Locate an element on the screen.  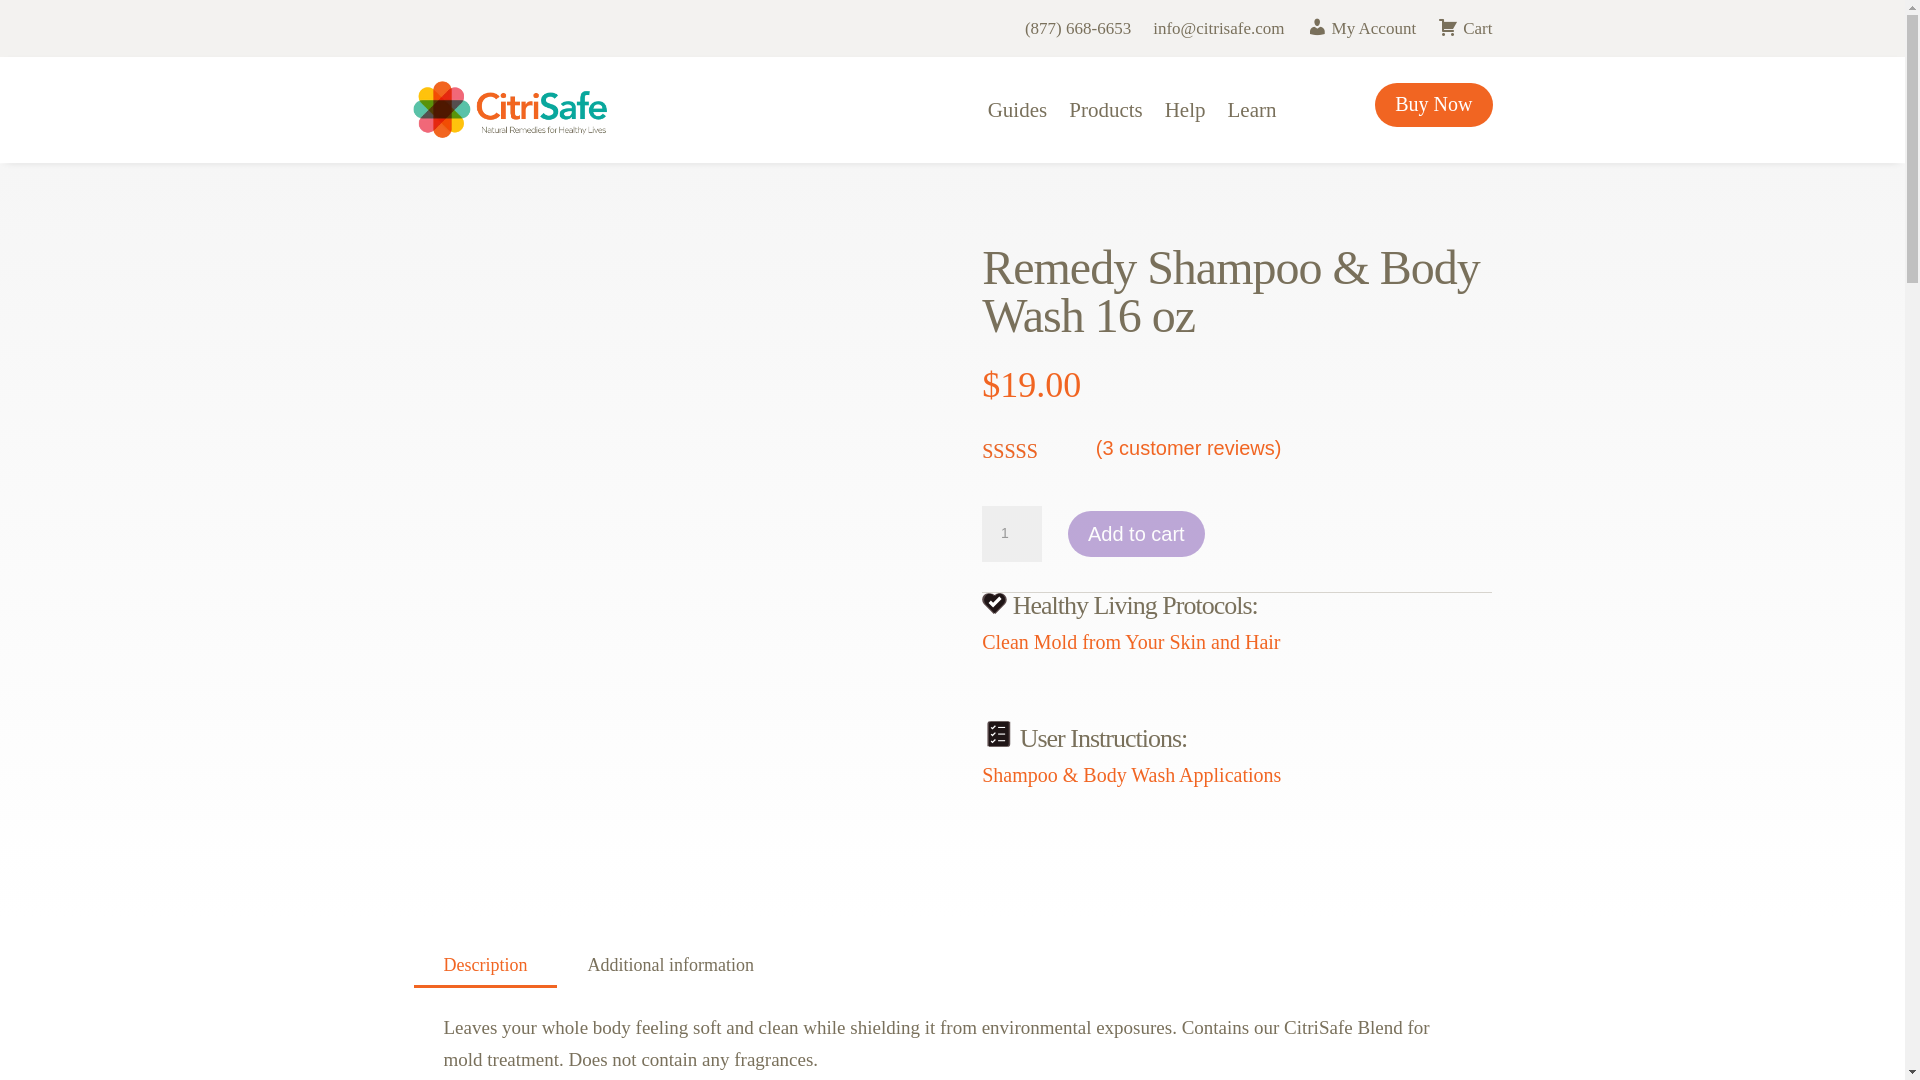
1 is located at coordinates (1012, 534).